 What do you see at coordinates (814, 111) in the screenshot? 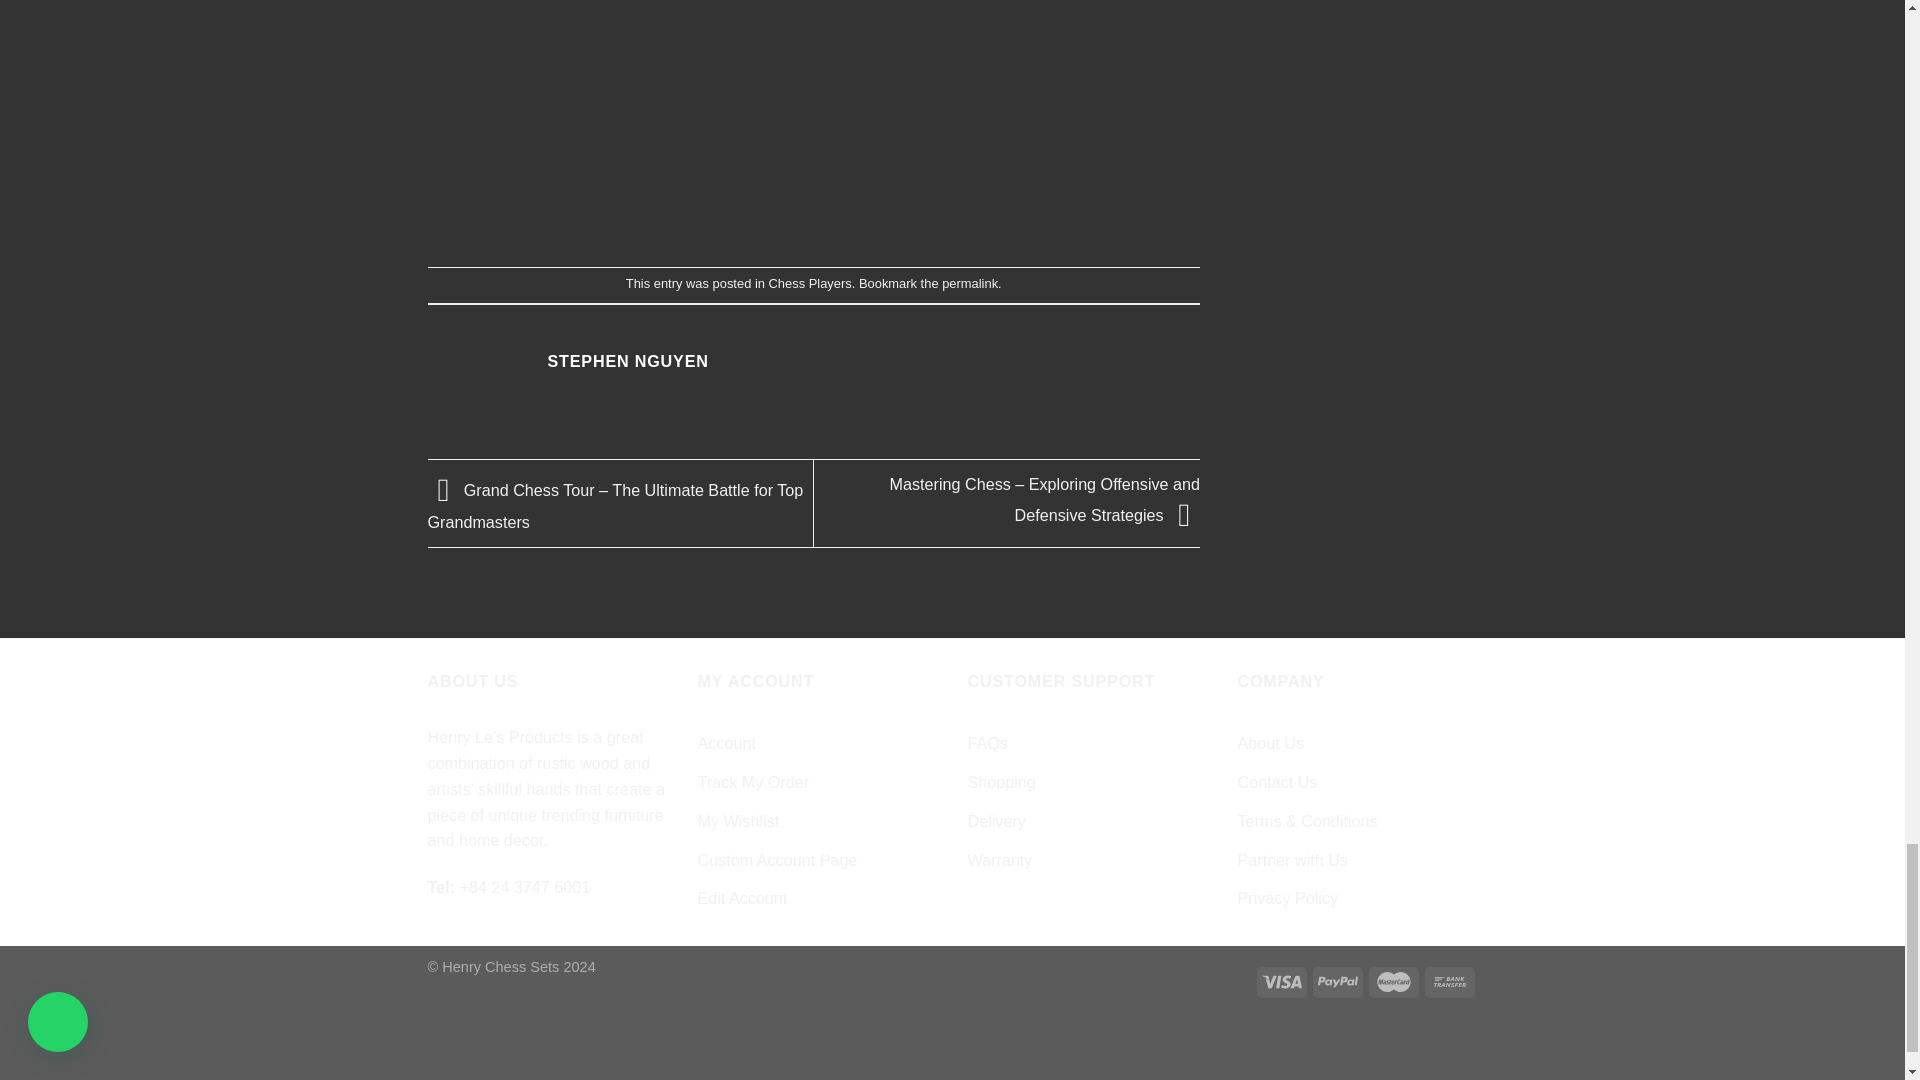
I see `Bobby Fischer - Prodigious Chess Player 4` at bounding box center [814, 111].